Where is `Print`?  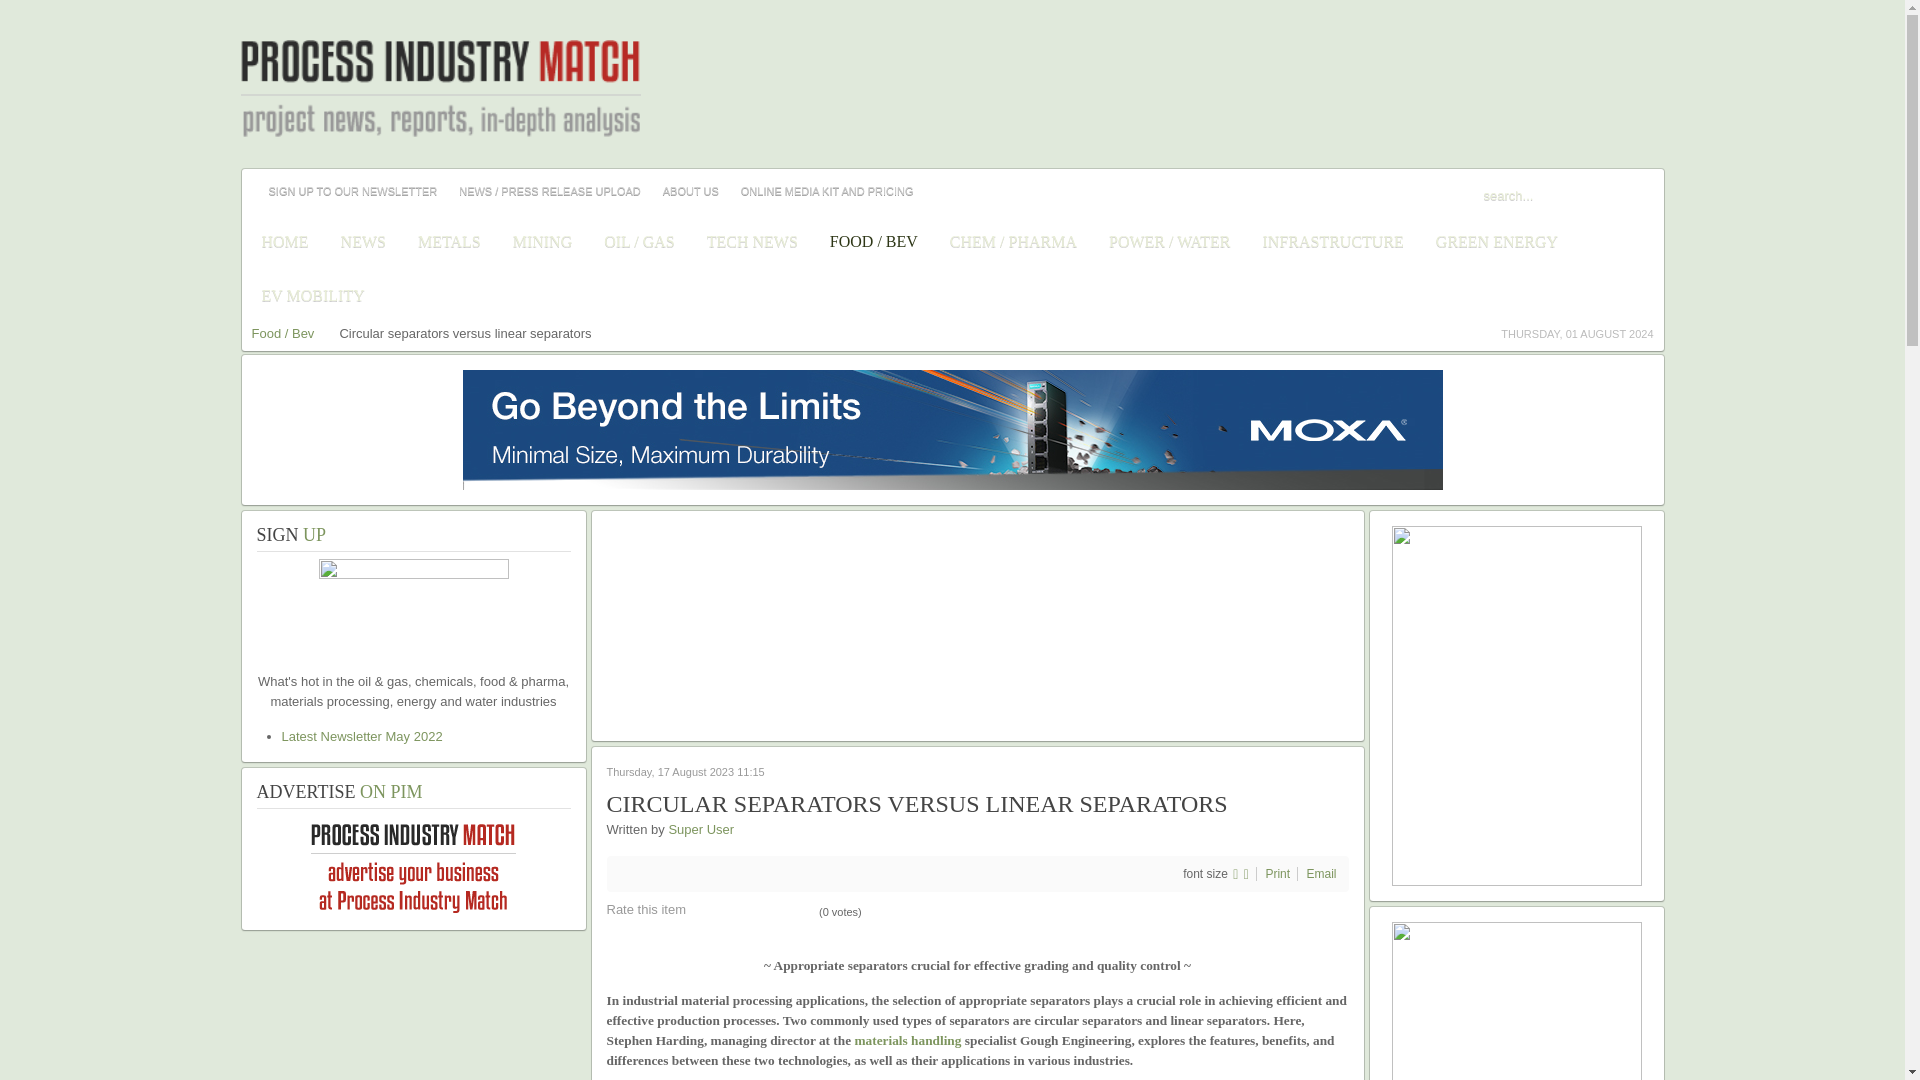
Print is located at coordinates (1278, 874).